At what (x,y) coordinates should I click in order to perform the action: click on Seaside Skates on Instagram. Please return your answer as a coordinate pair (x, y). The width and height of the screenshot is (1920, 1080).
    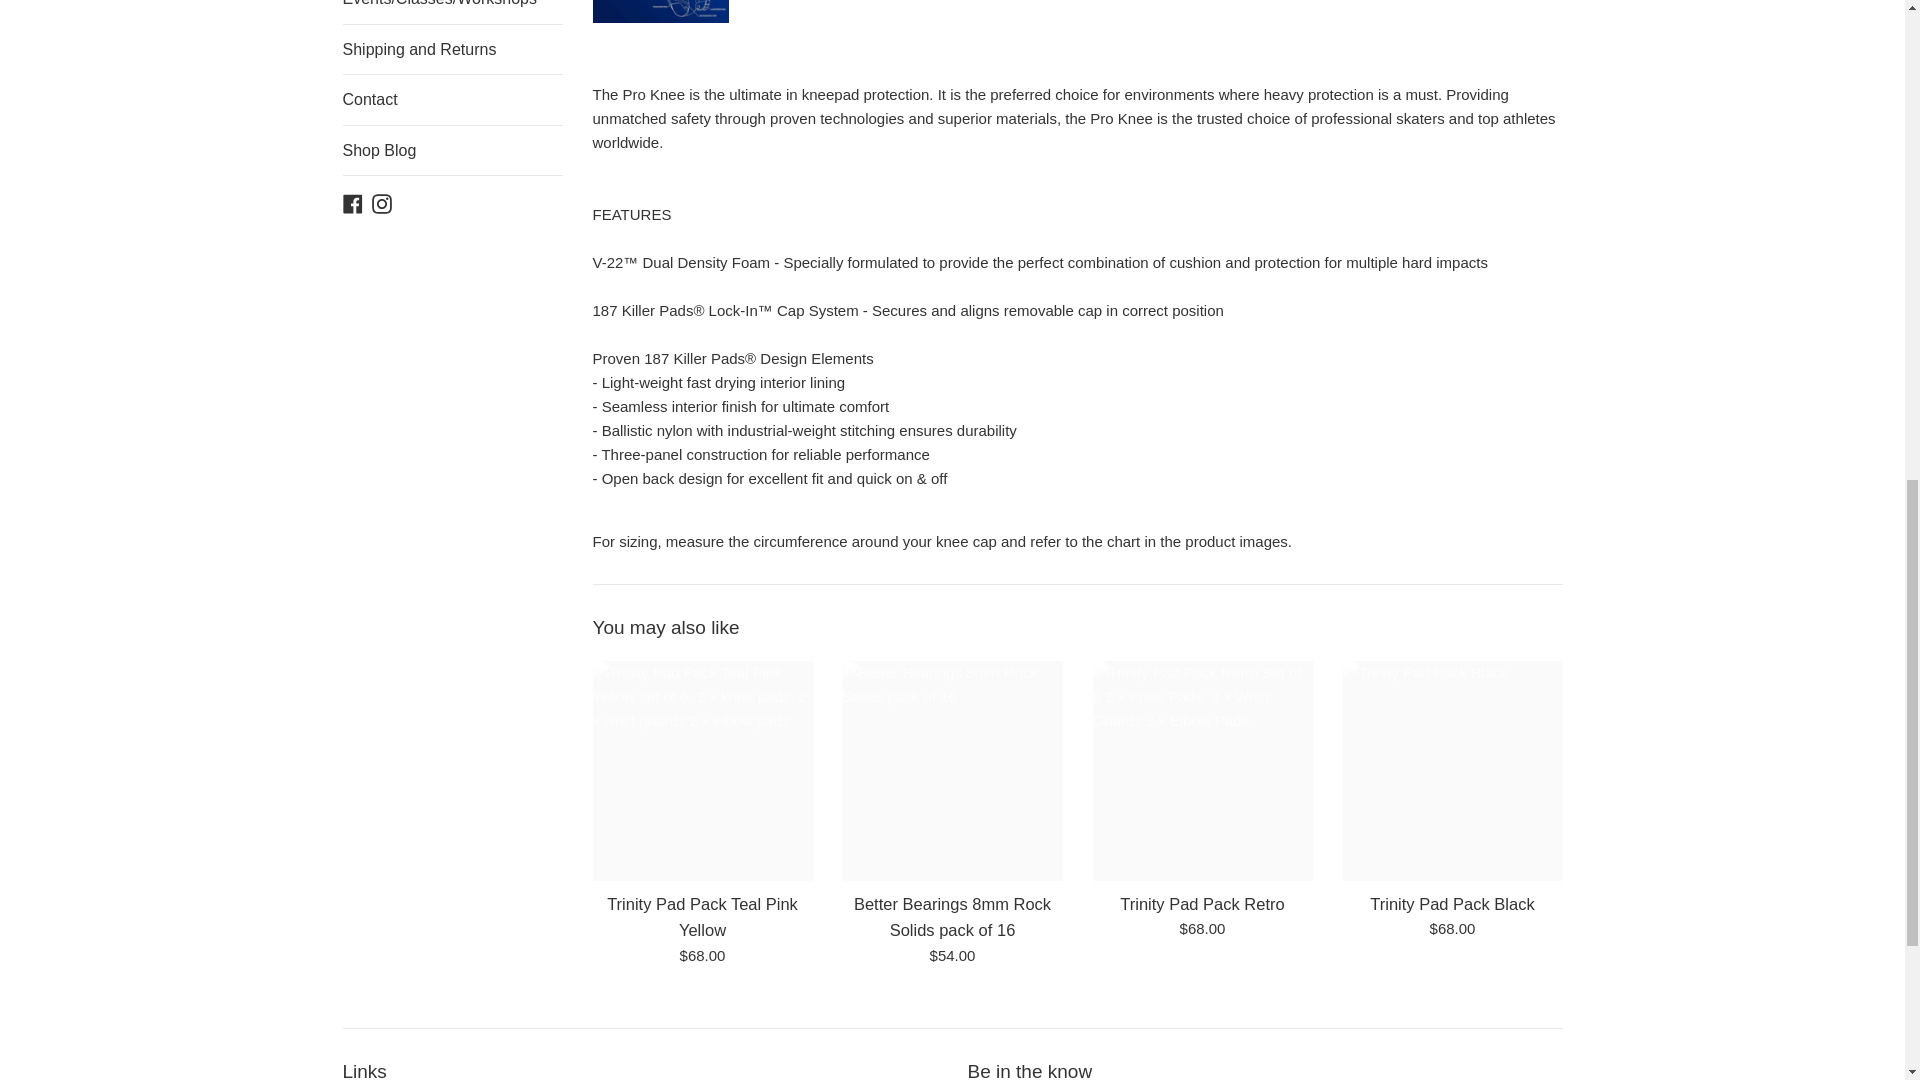
    Looking at the image, I should click on (382, 202).